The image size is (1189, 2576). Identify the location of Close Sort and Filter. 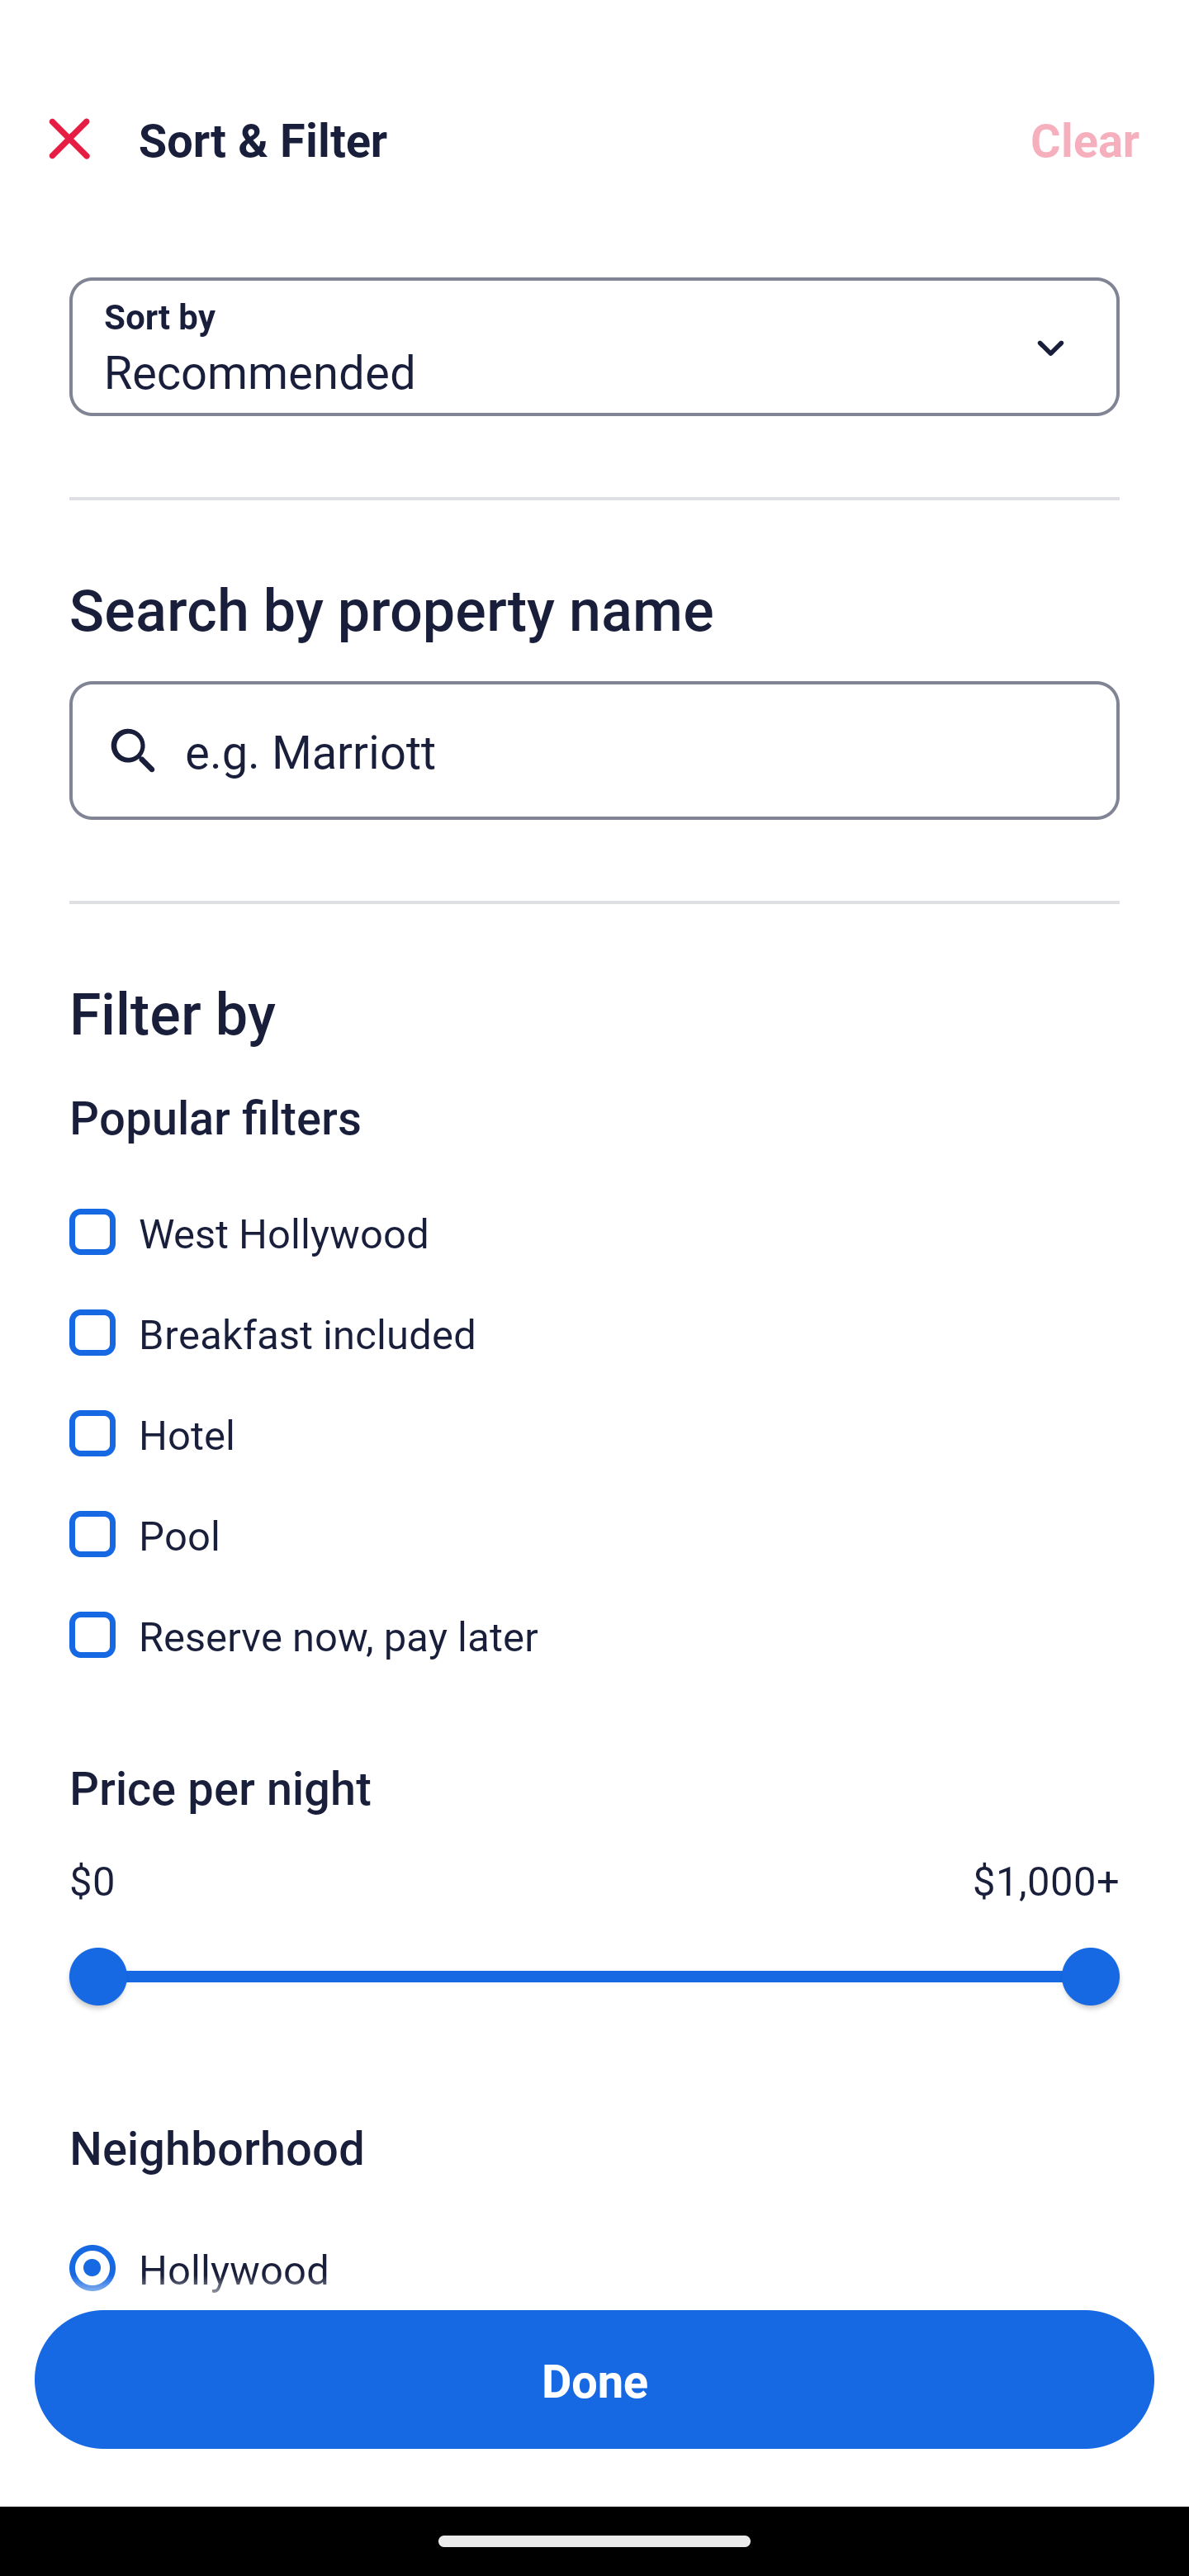
(69, 139).